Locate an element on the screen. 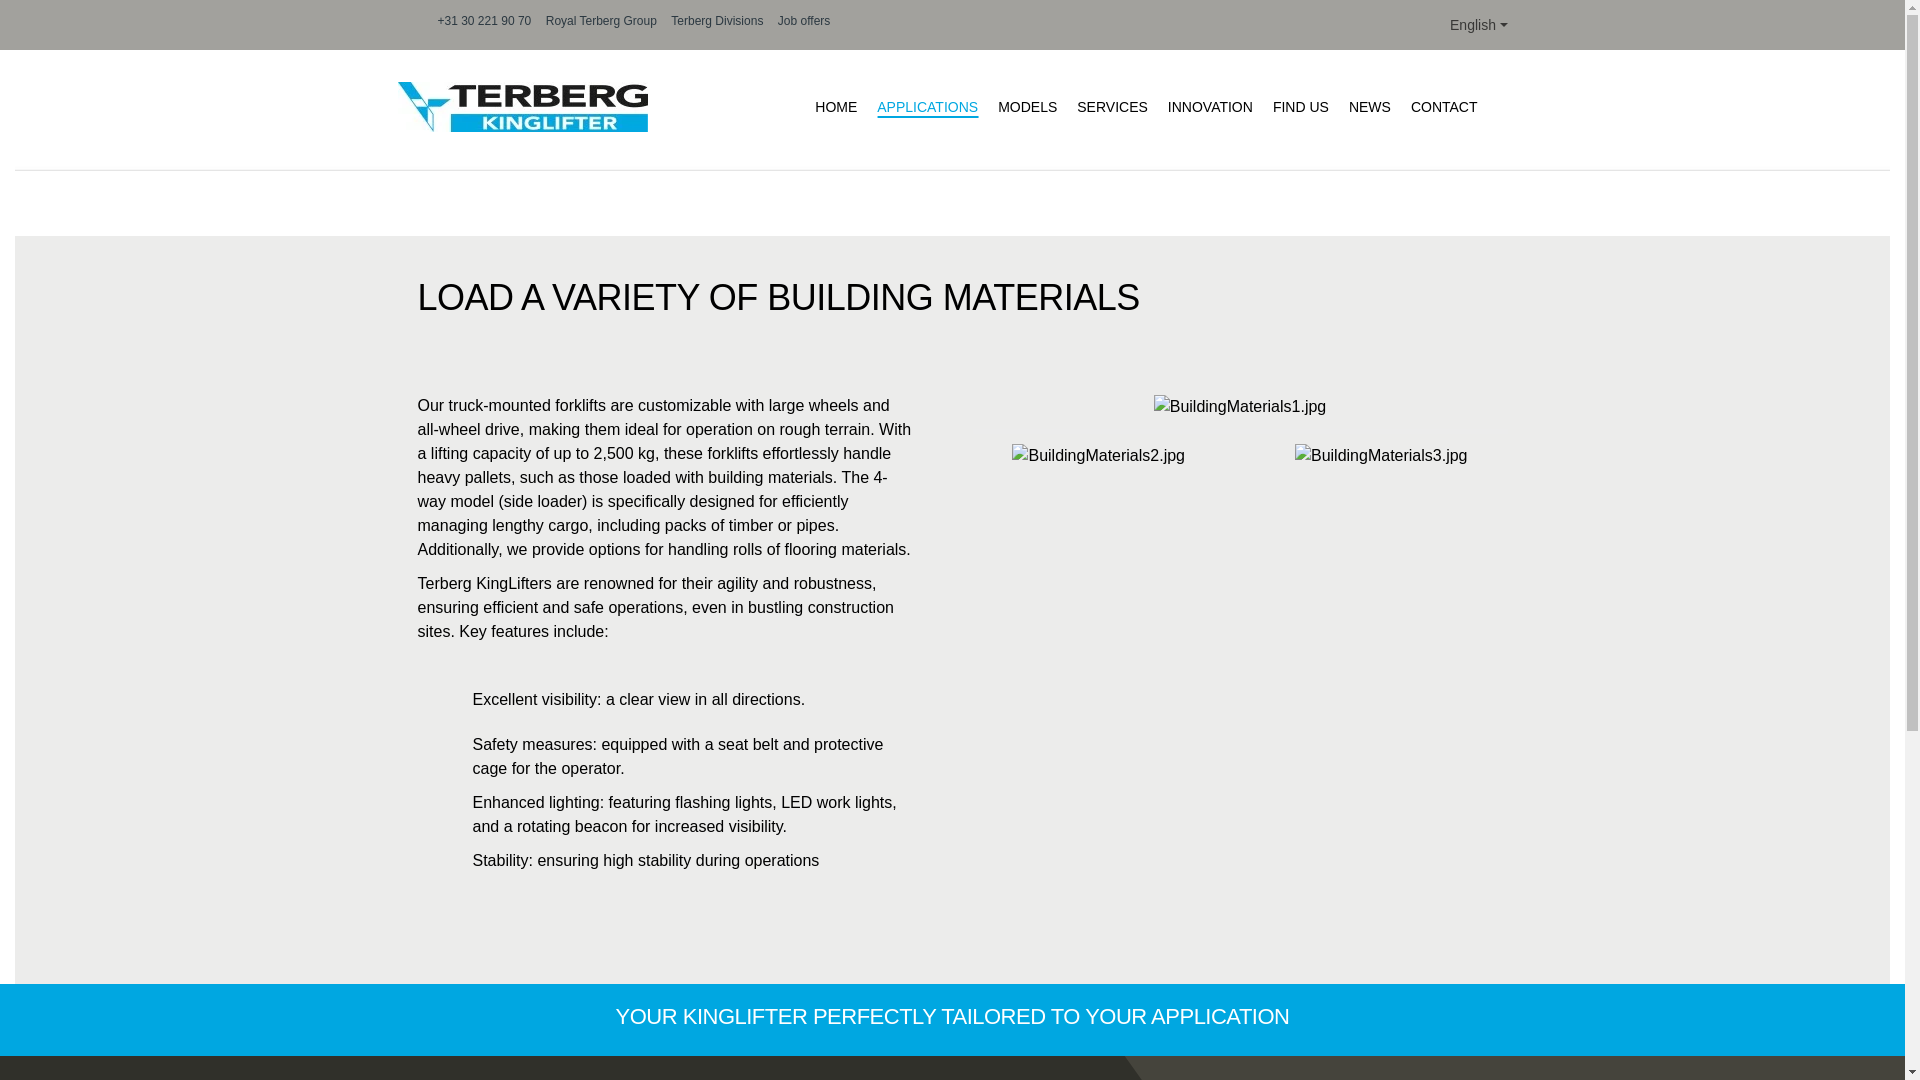  English is located at coordinates (1478, 24).